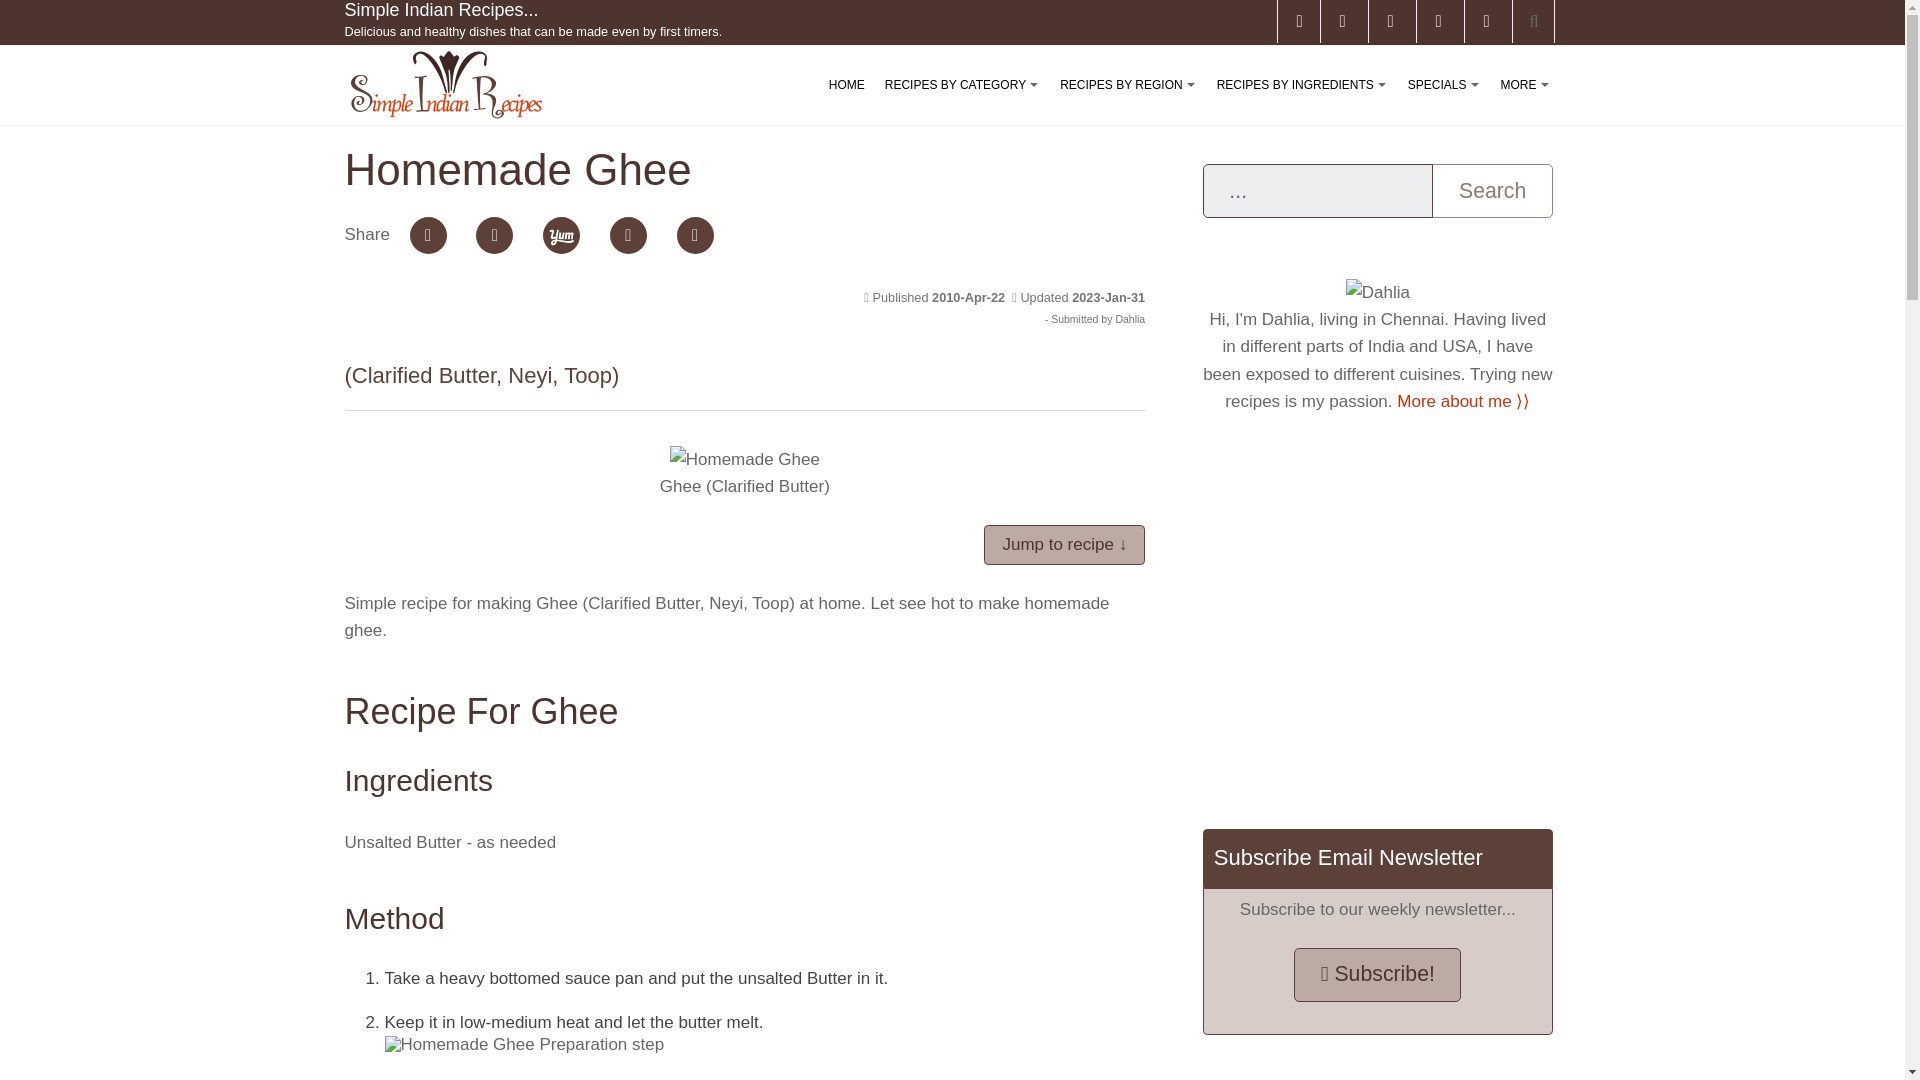 The image size is (1920, 1080). I want to click on Simple Indian Recipes, so click(445, 85).